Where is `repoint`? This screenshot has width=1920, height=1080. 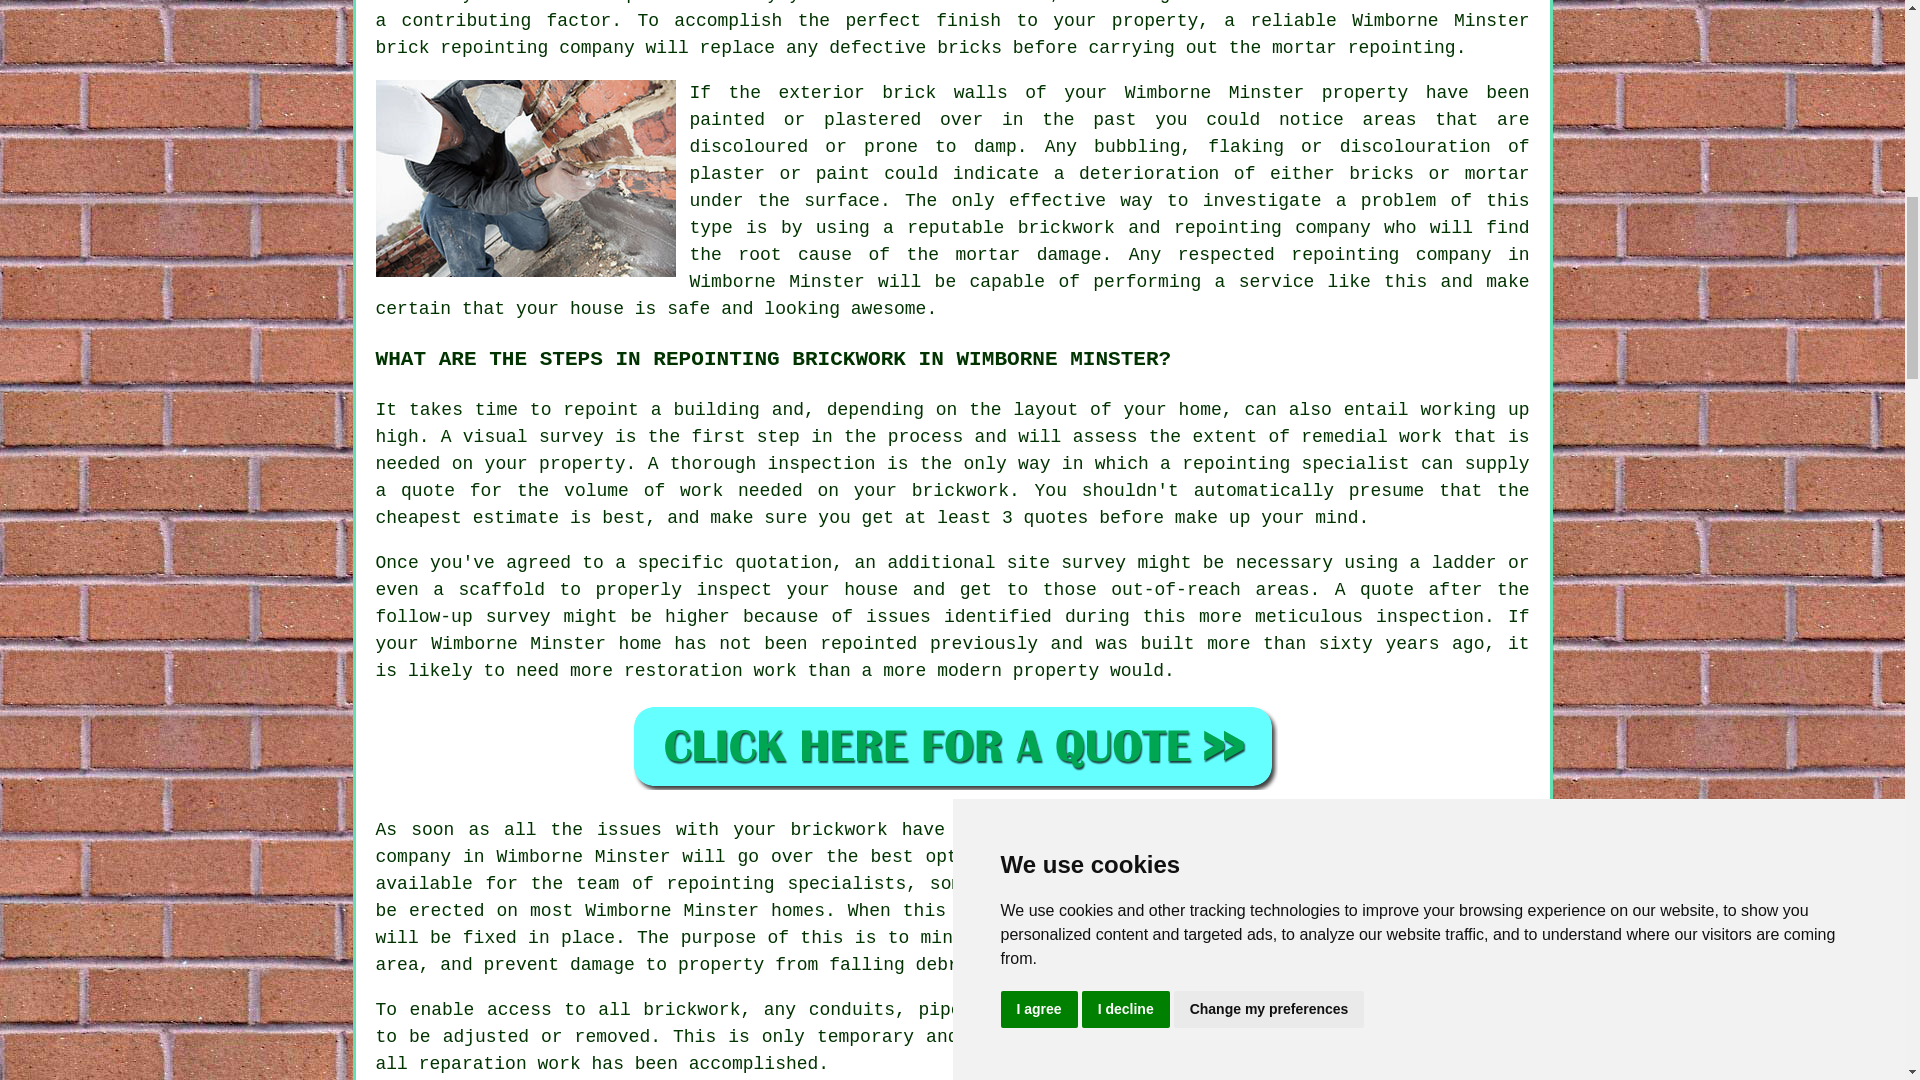 repoint is located at coordinates (600, 410).